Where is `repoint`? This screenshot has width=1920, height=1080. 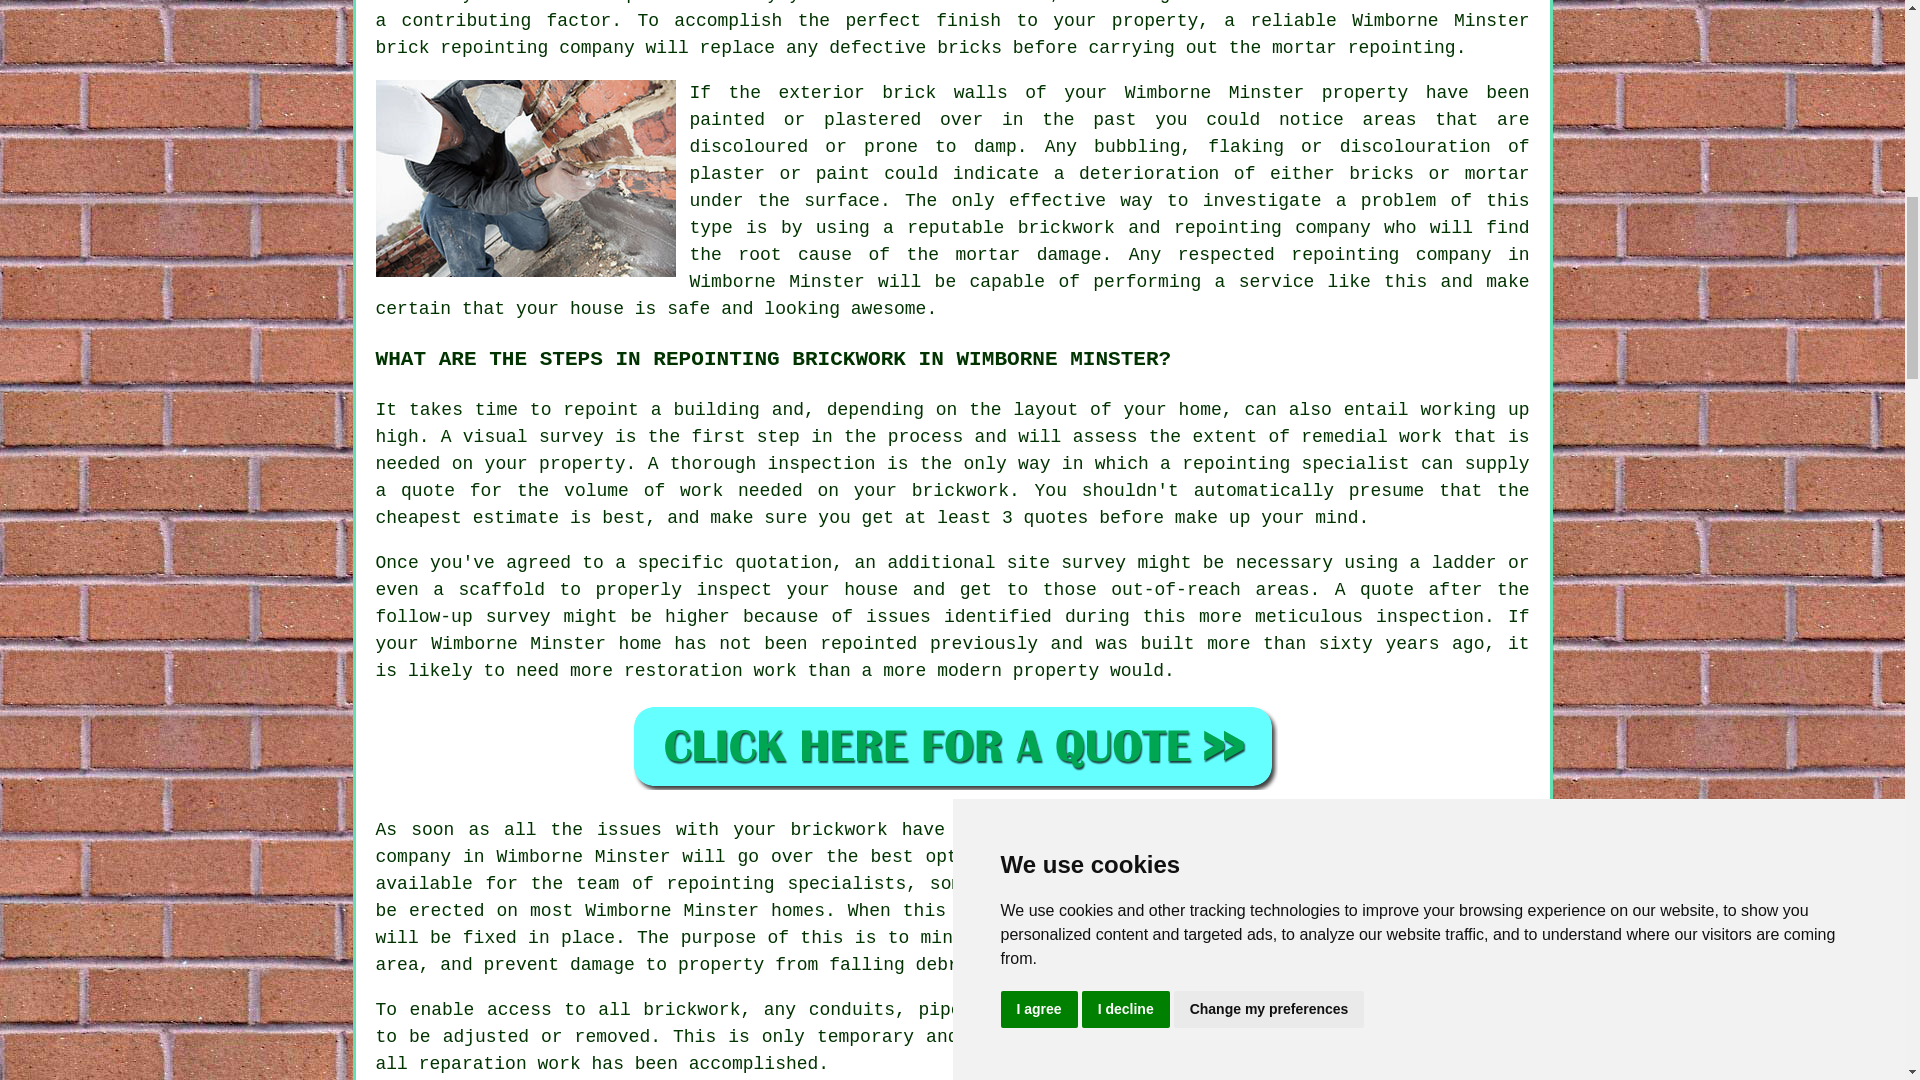 repoint is located at coordinates (600, 410).